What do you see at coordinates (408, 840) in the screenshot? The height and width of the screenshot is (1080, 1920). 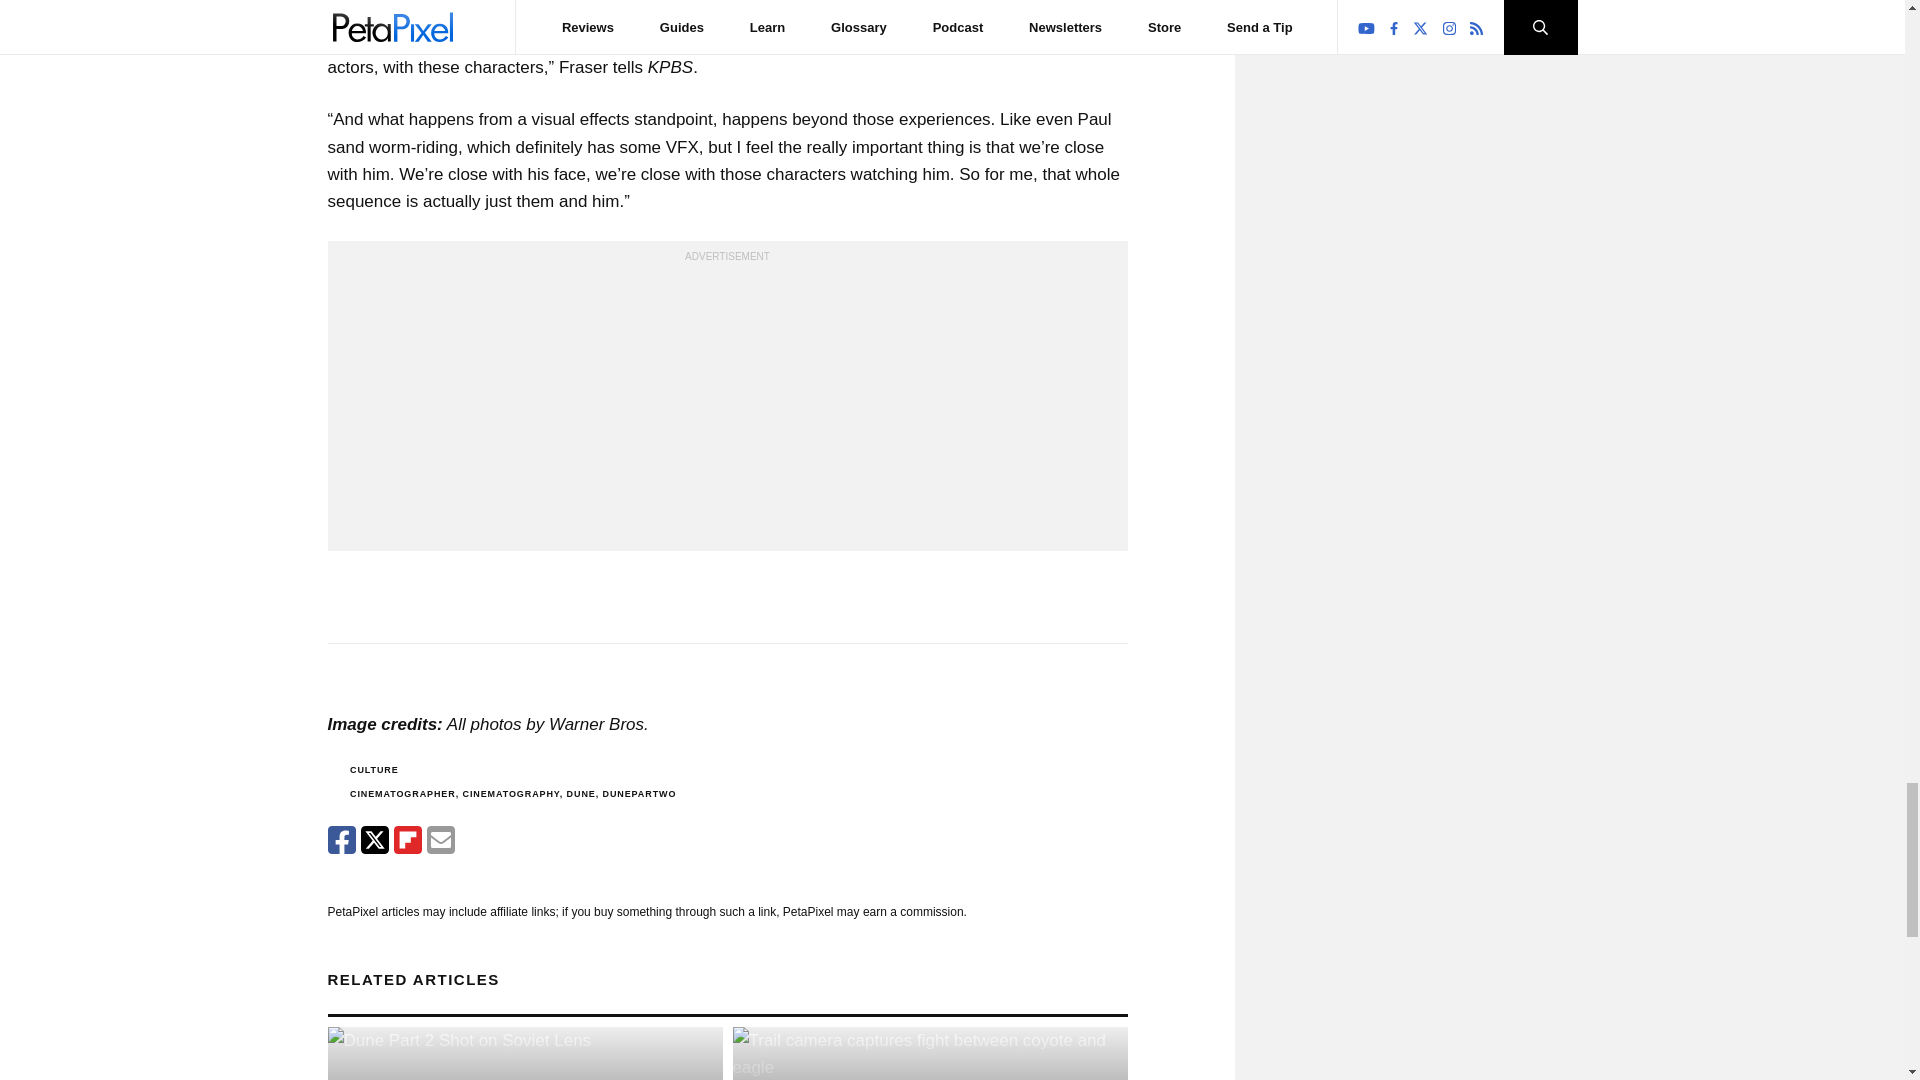 I see `Share on Flipboard` at bounding box center [408, 840].